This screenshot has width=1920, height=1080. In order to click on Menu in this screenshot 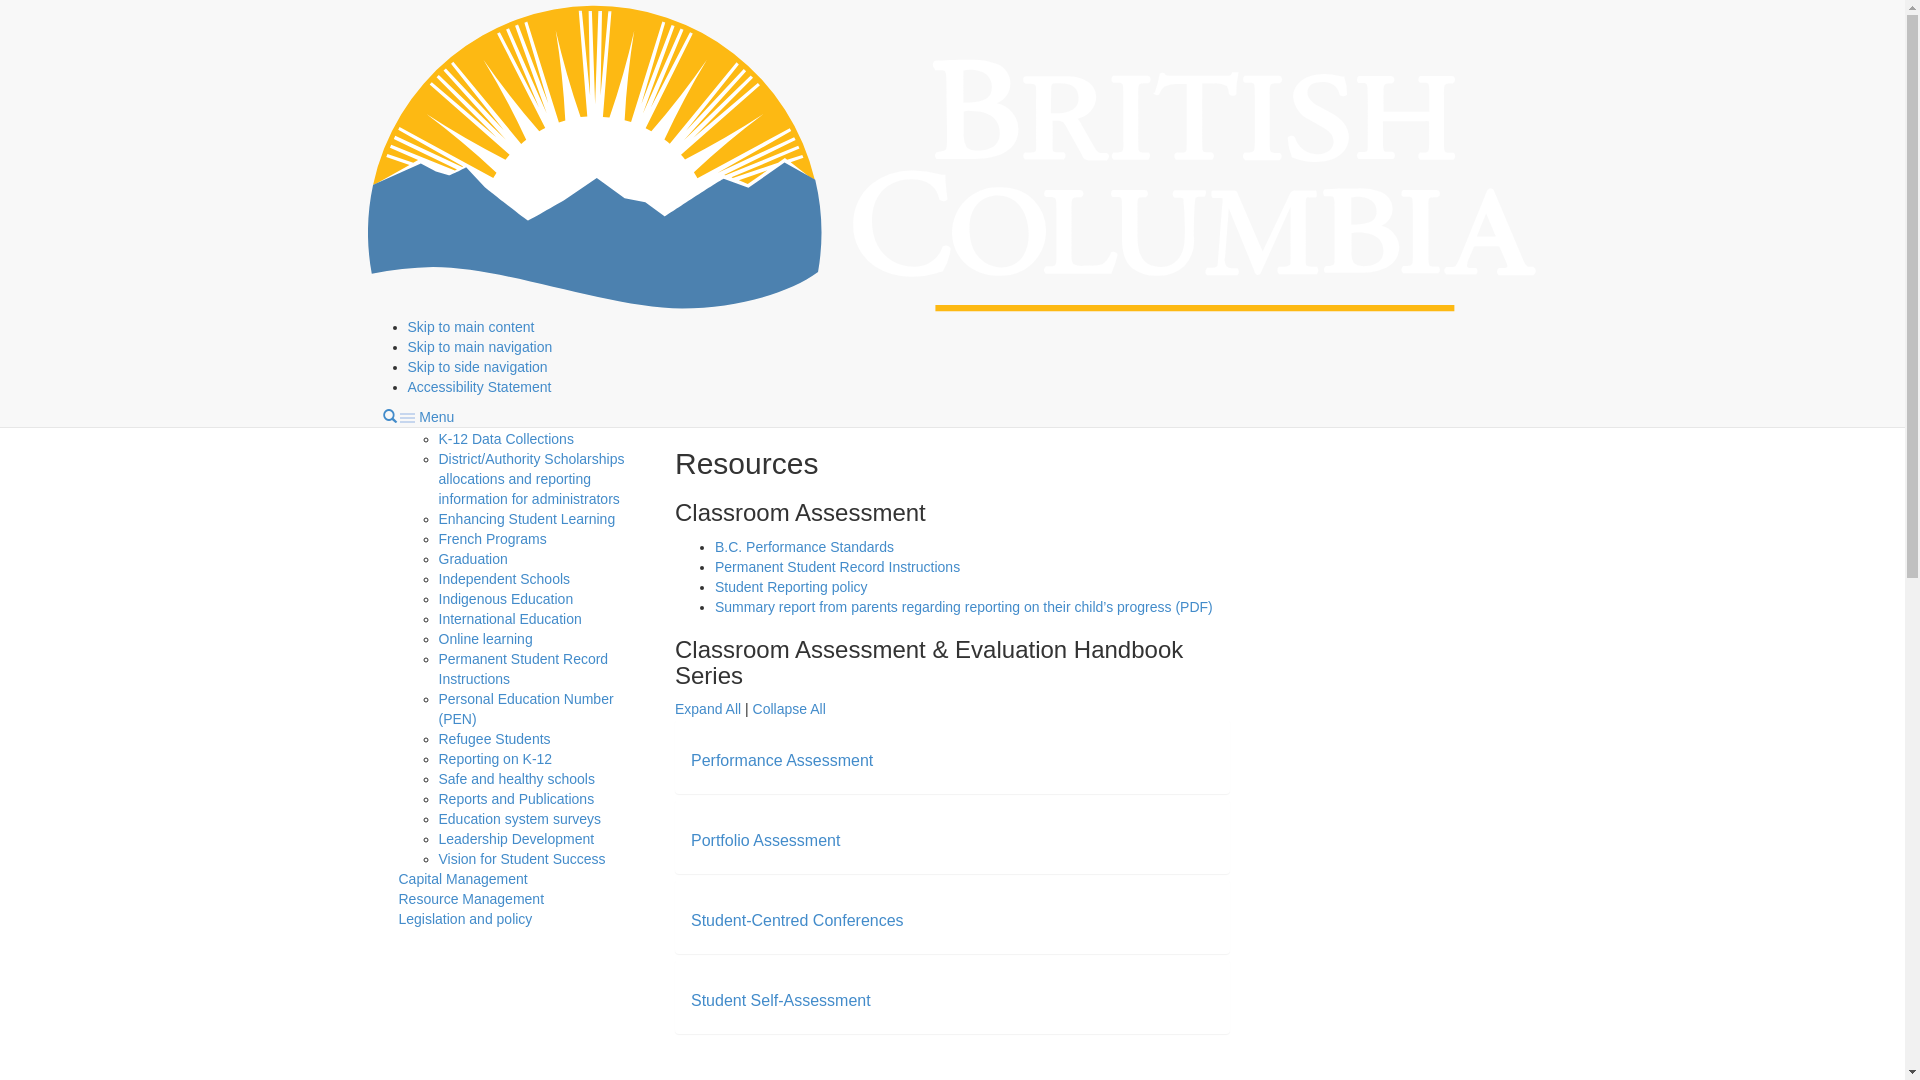, I will do `click(427, 417)`.